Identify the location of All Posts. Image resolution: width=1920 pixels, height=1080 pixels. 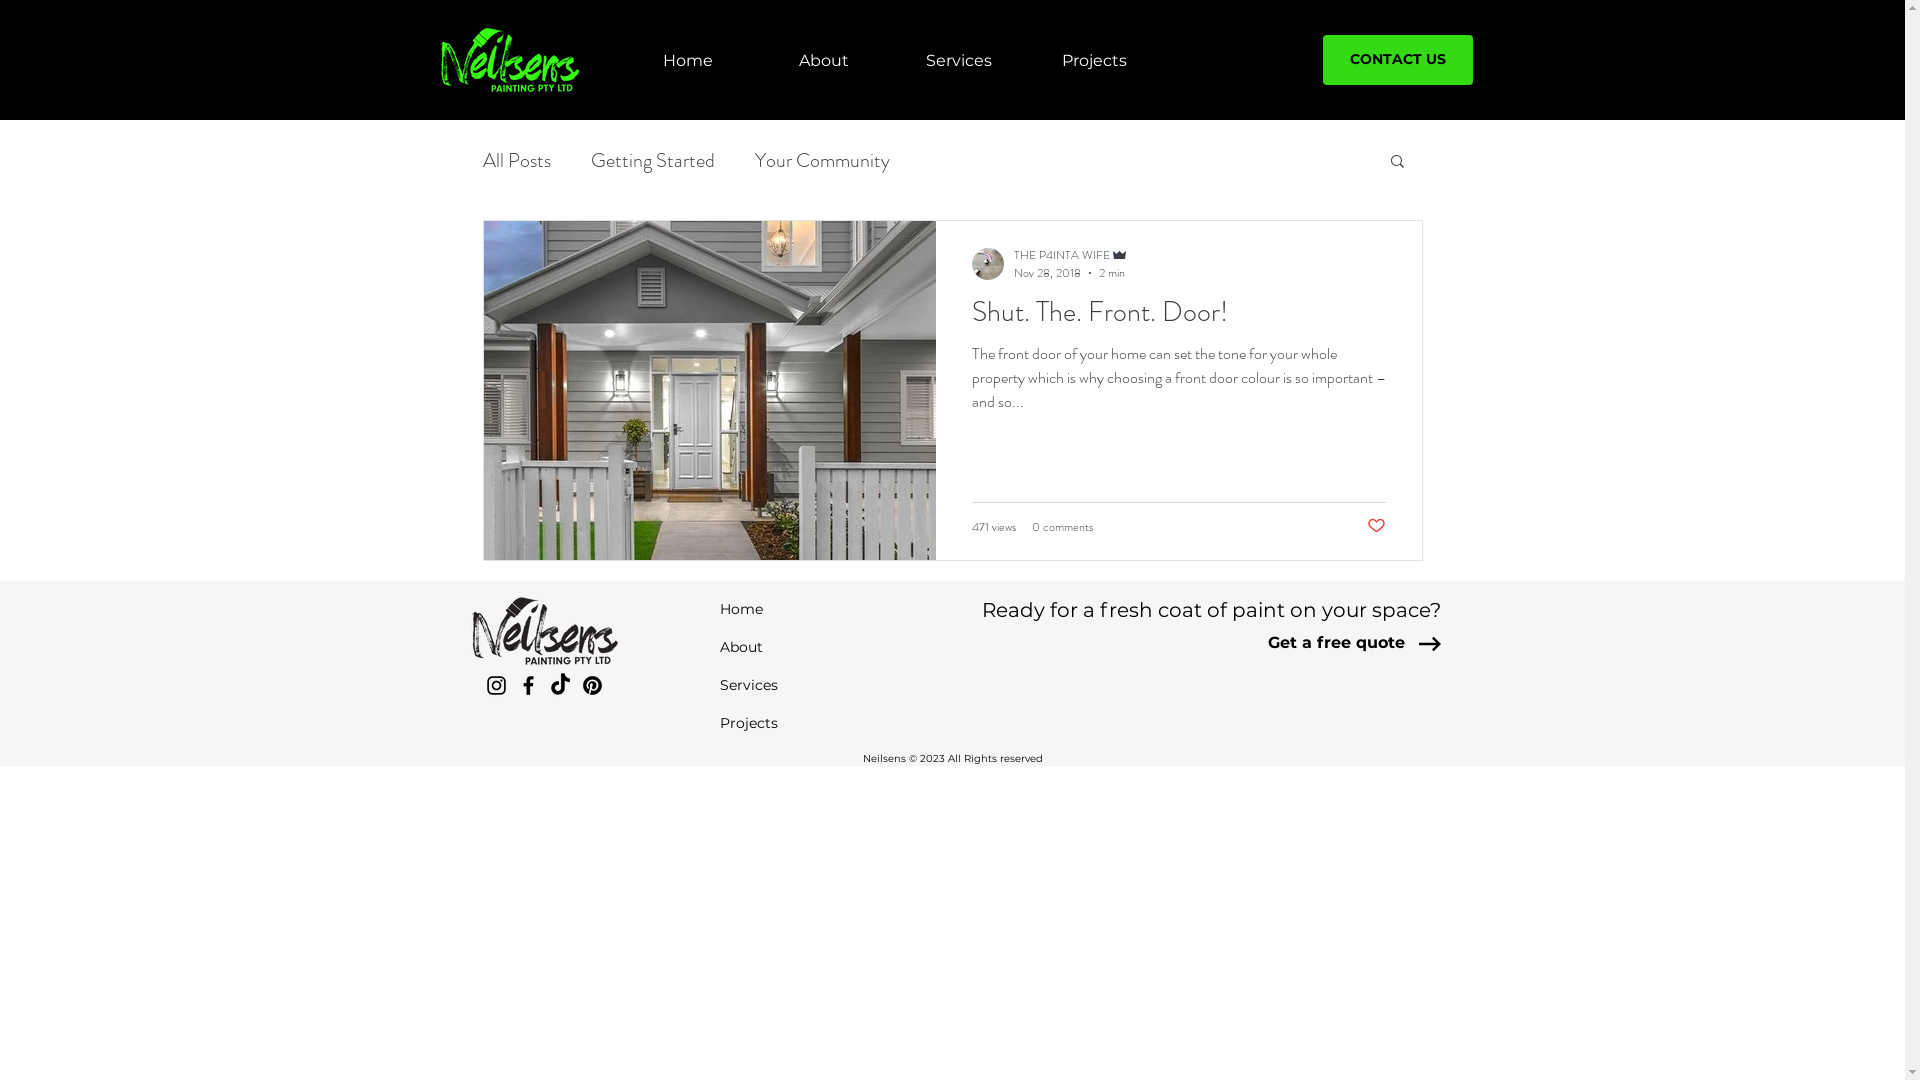
(516, 160).